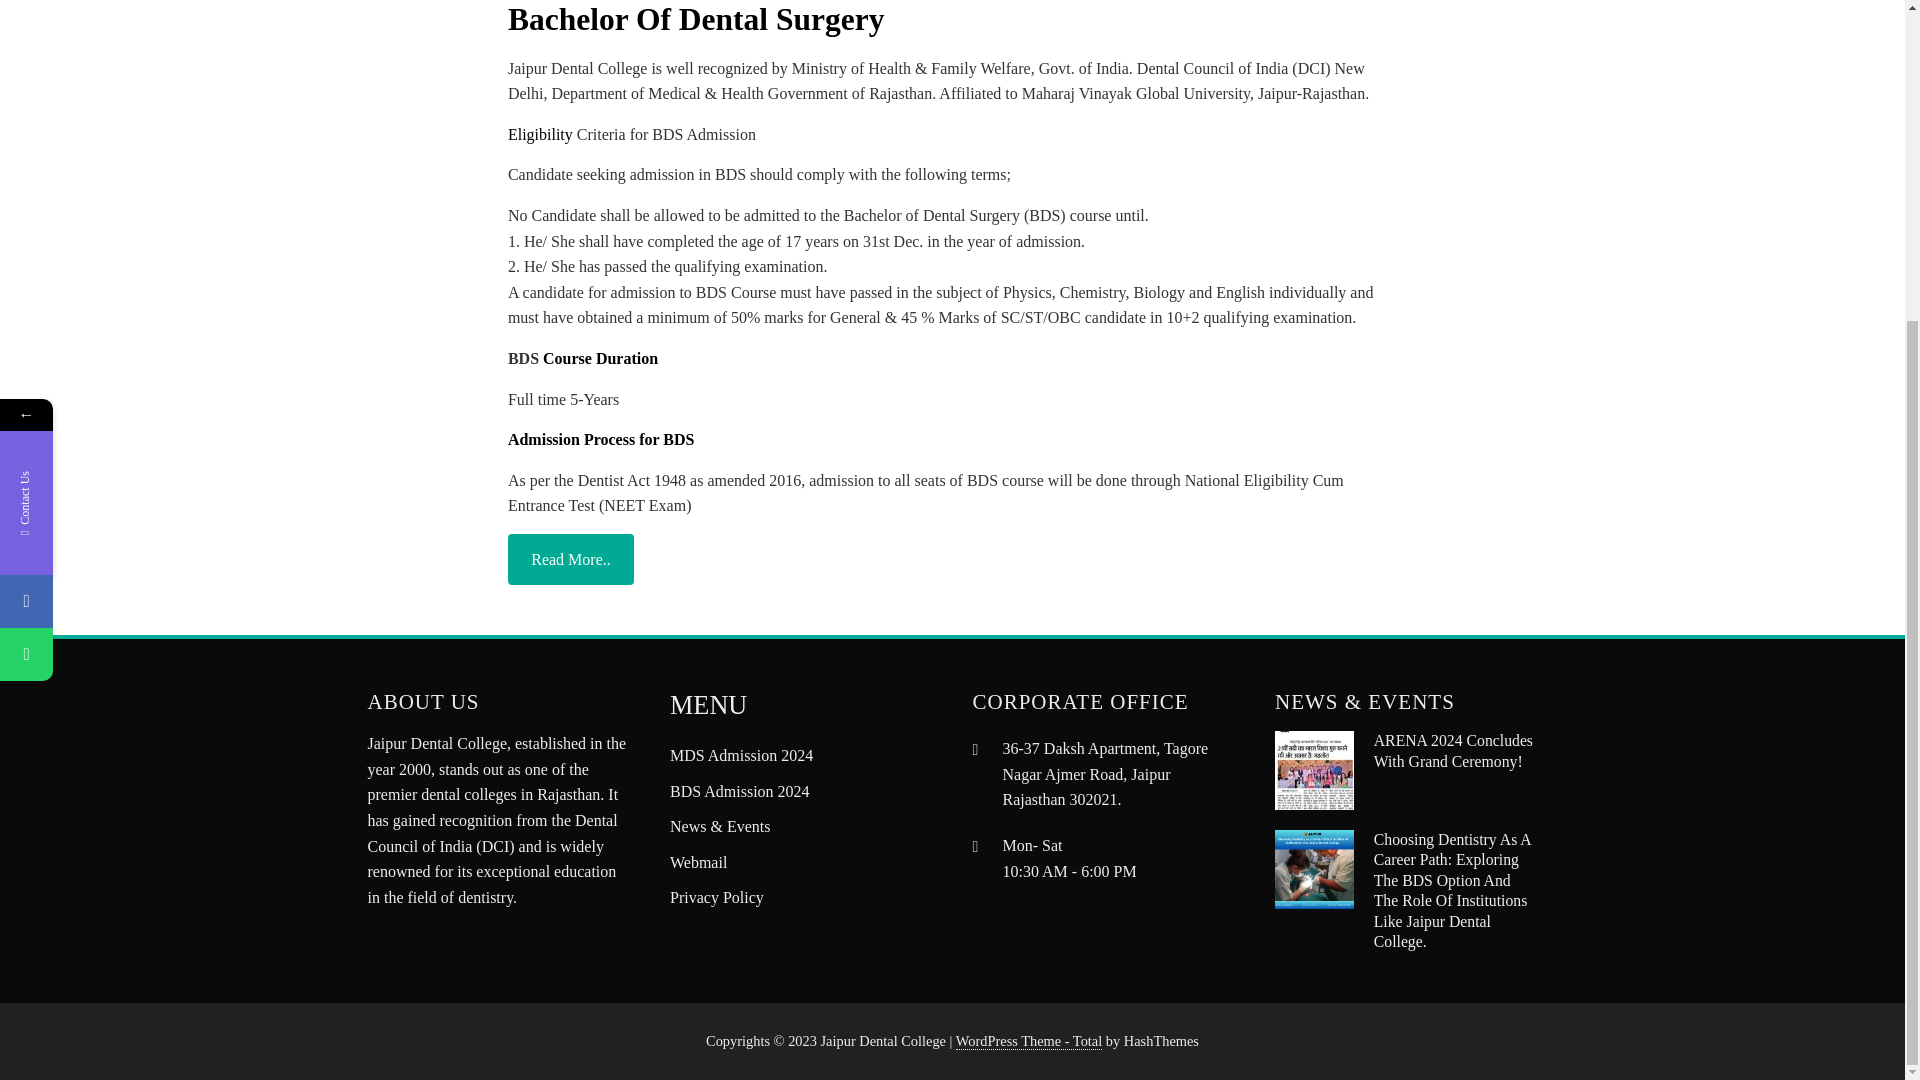 The width and height of the screenshot is (1920, 1080). I want to click on Facebook, so click(26, 156).